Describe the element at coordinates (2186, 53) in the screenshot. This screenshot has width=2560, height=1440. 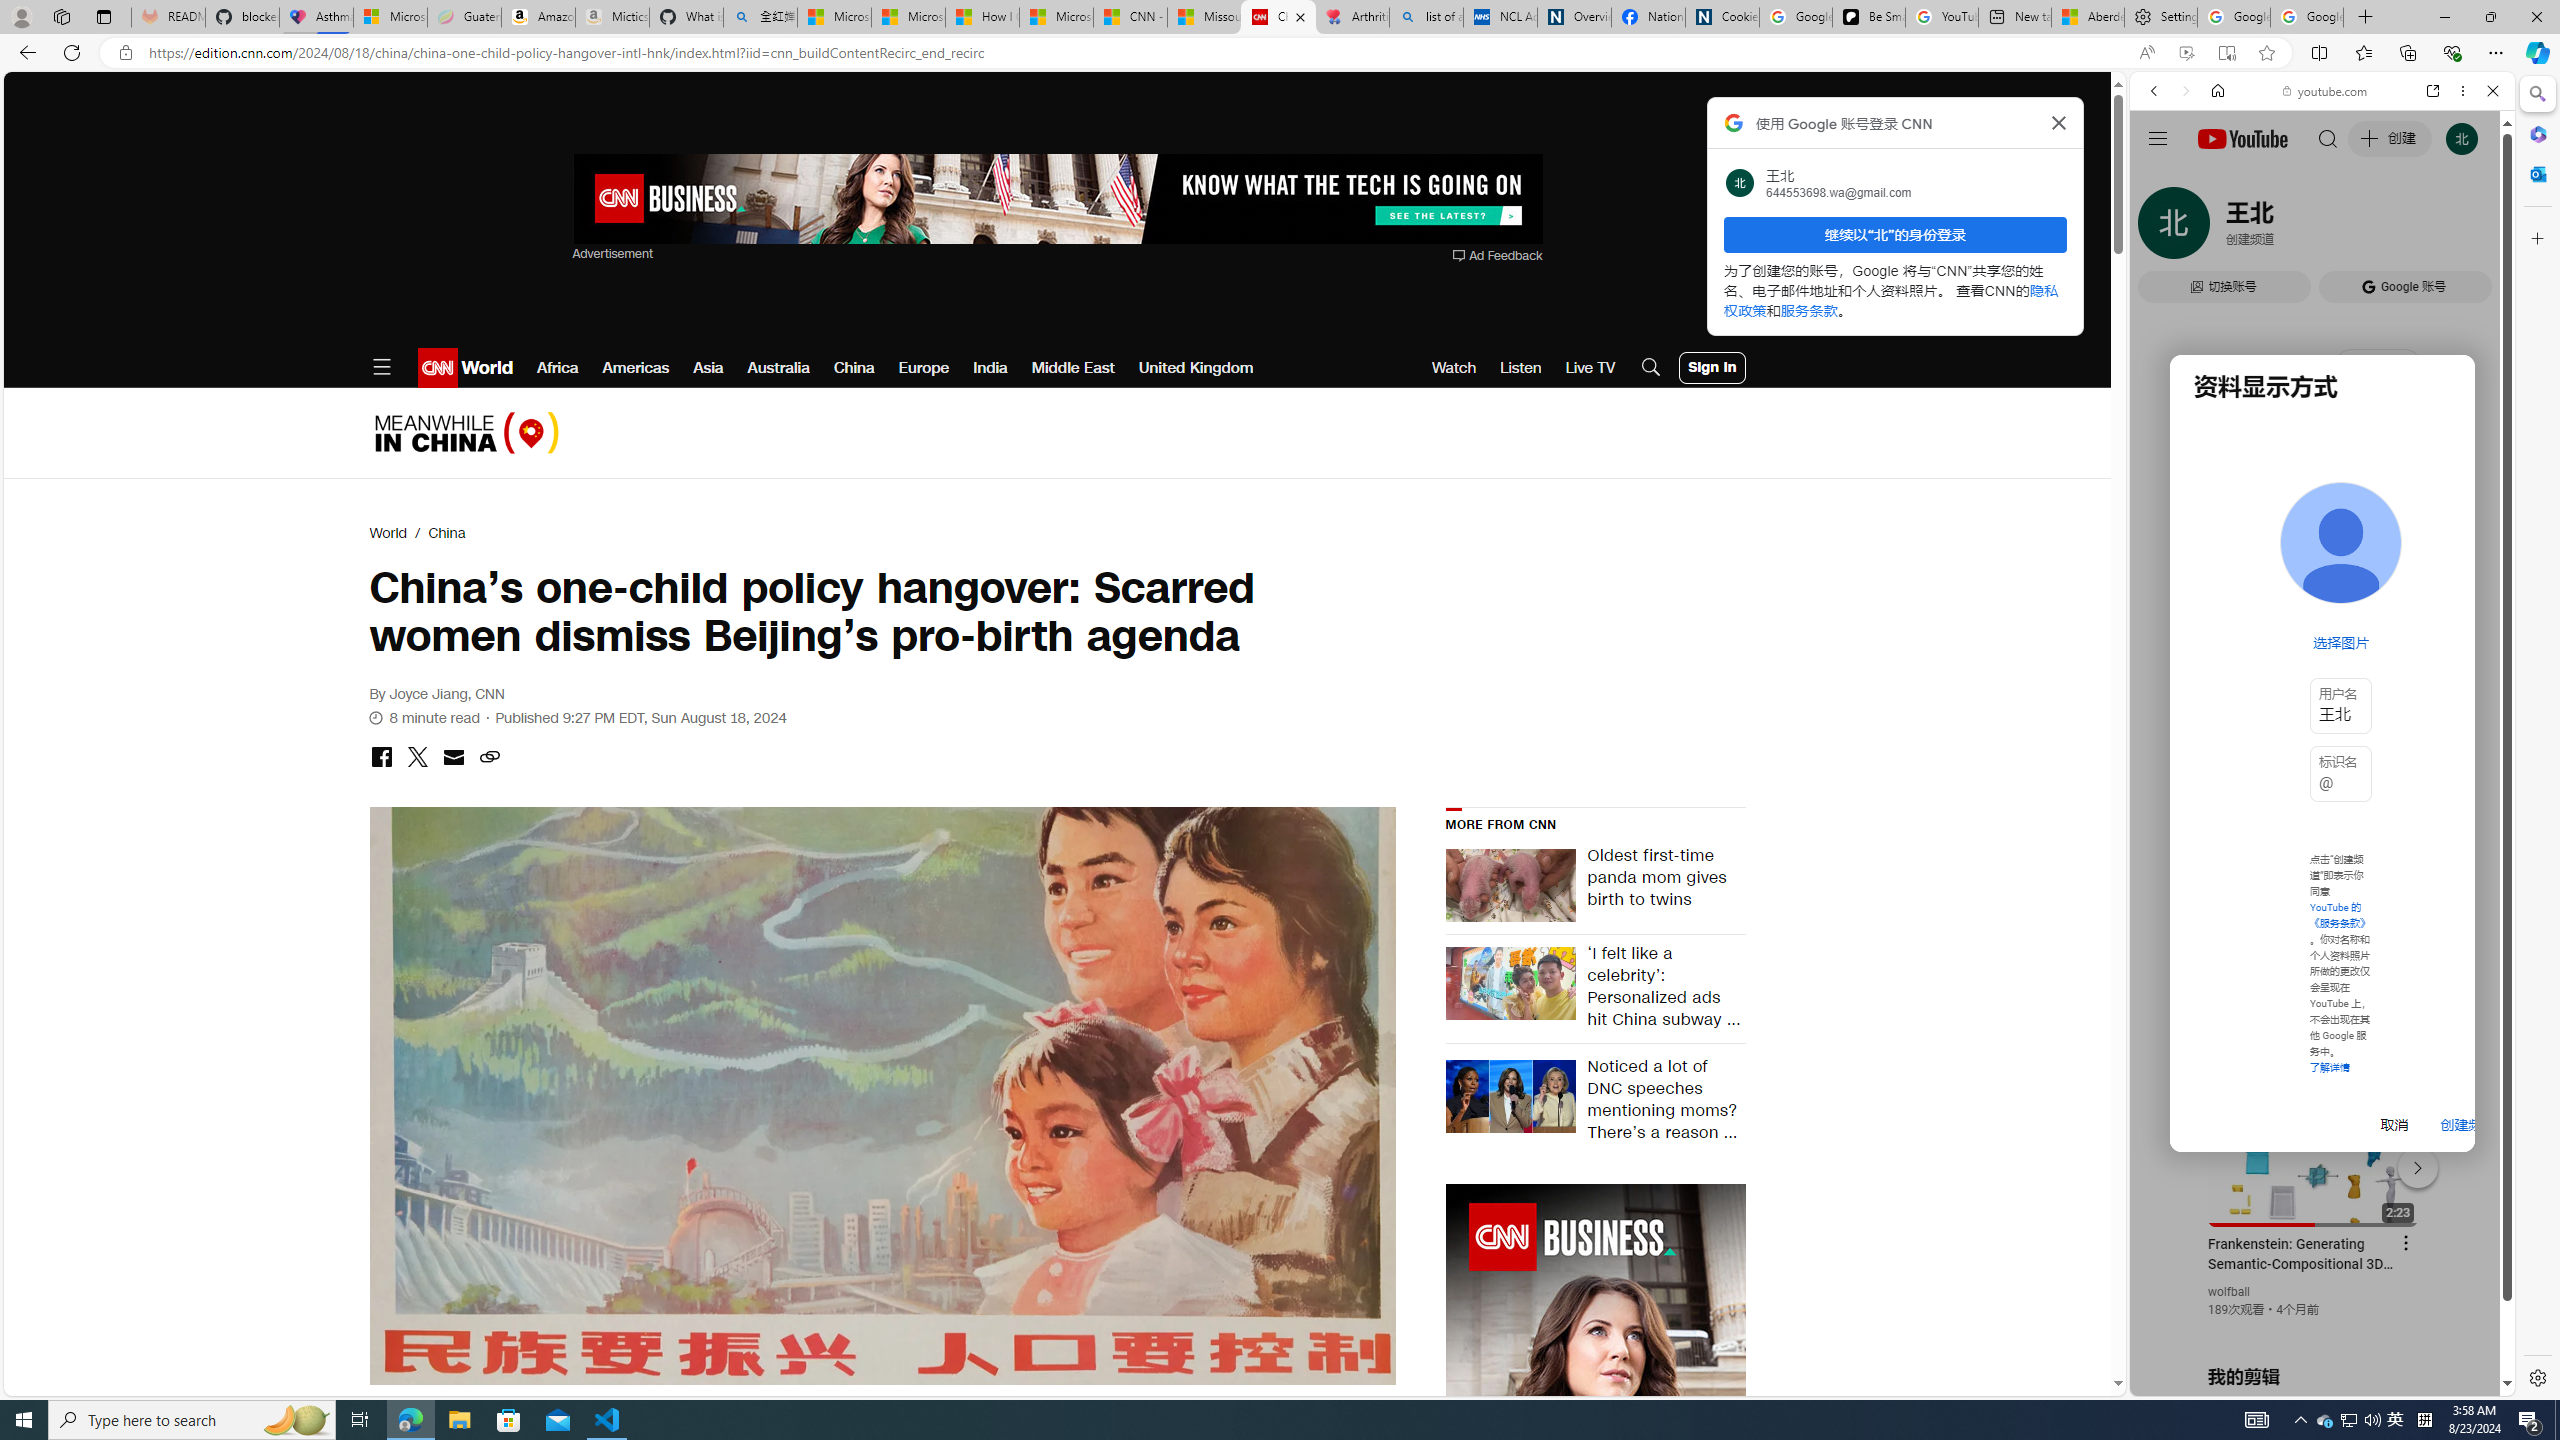
I see `Enhance video` at that location.